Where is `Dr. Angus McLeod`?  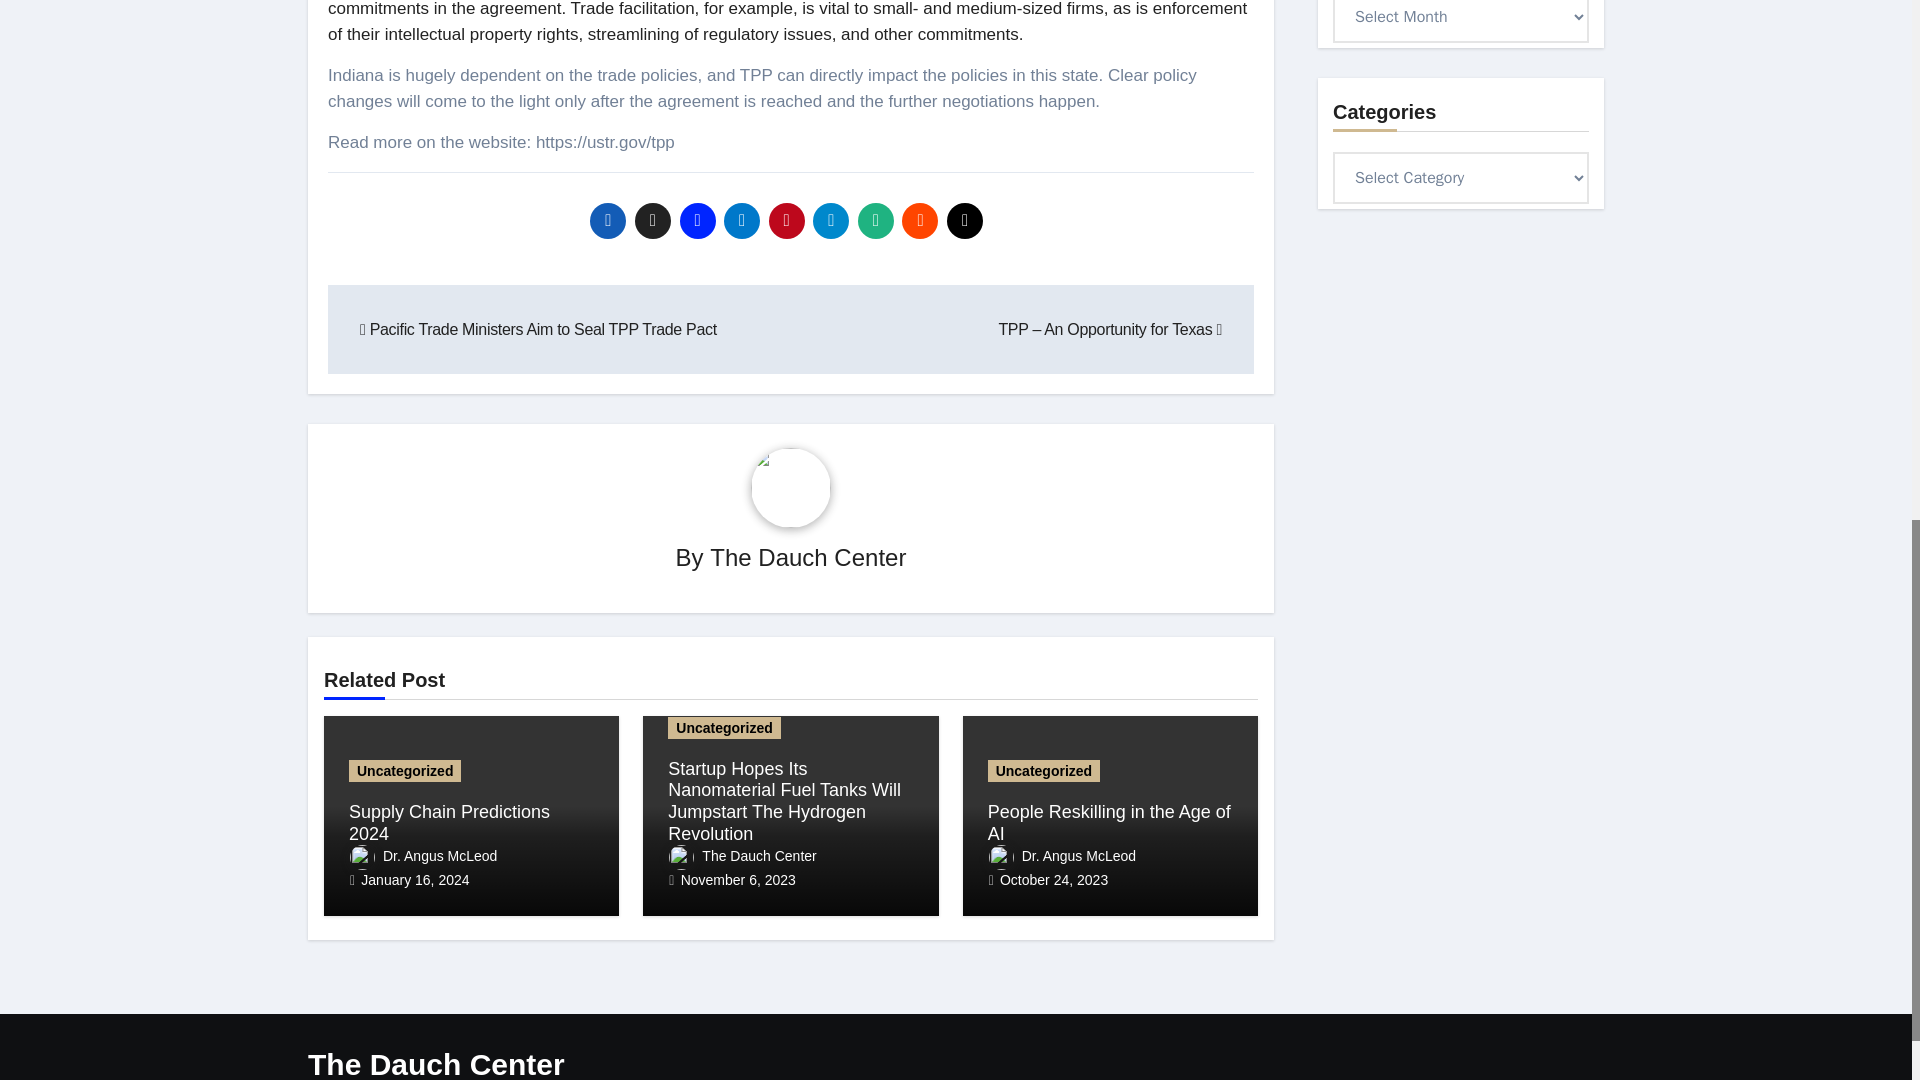 Dr. Angus McLeod is located at coordinates (423, 856).